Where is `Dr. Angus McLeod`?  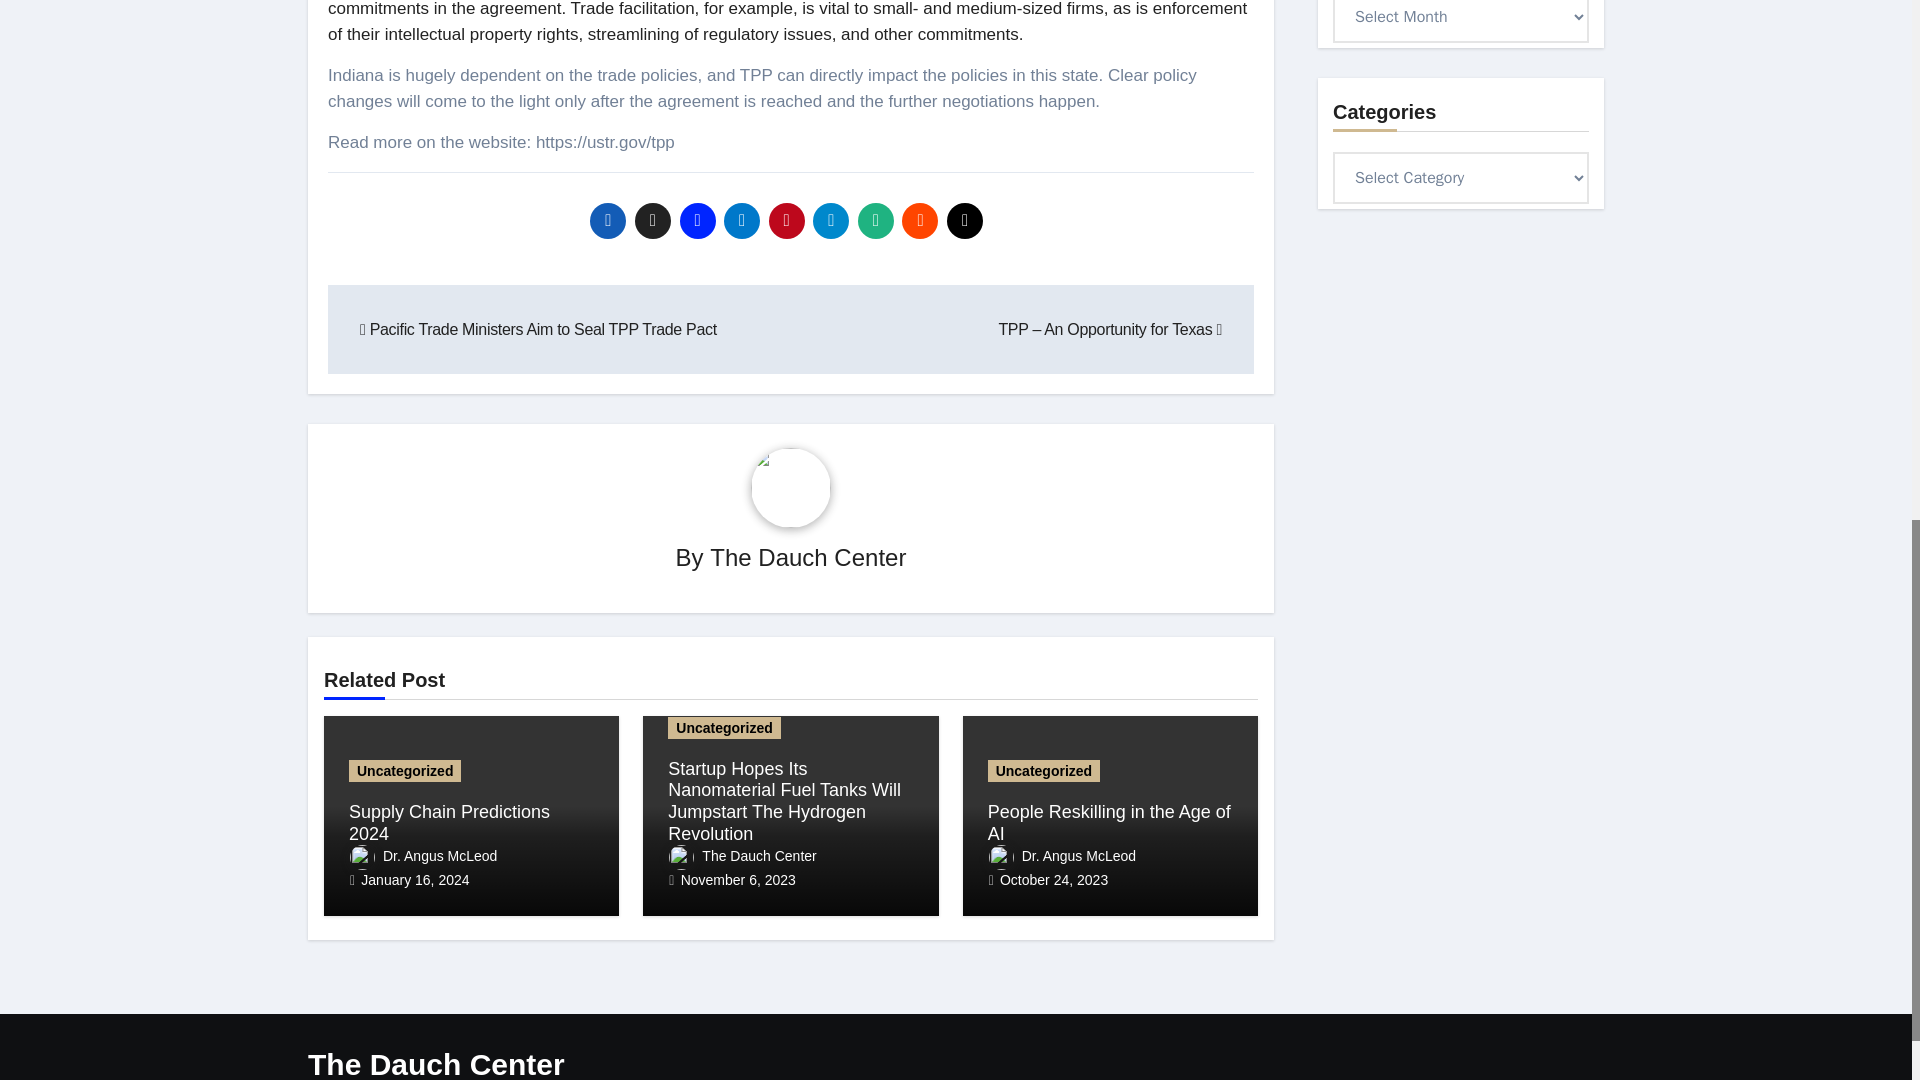 Dr. Angus McLeod is located at coordinates (423, 856).